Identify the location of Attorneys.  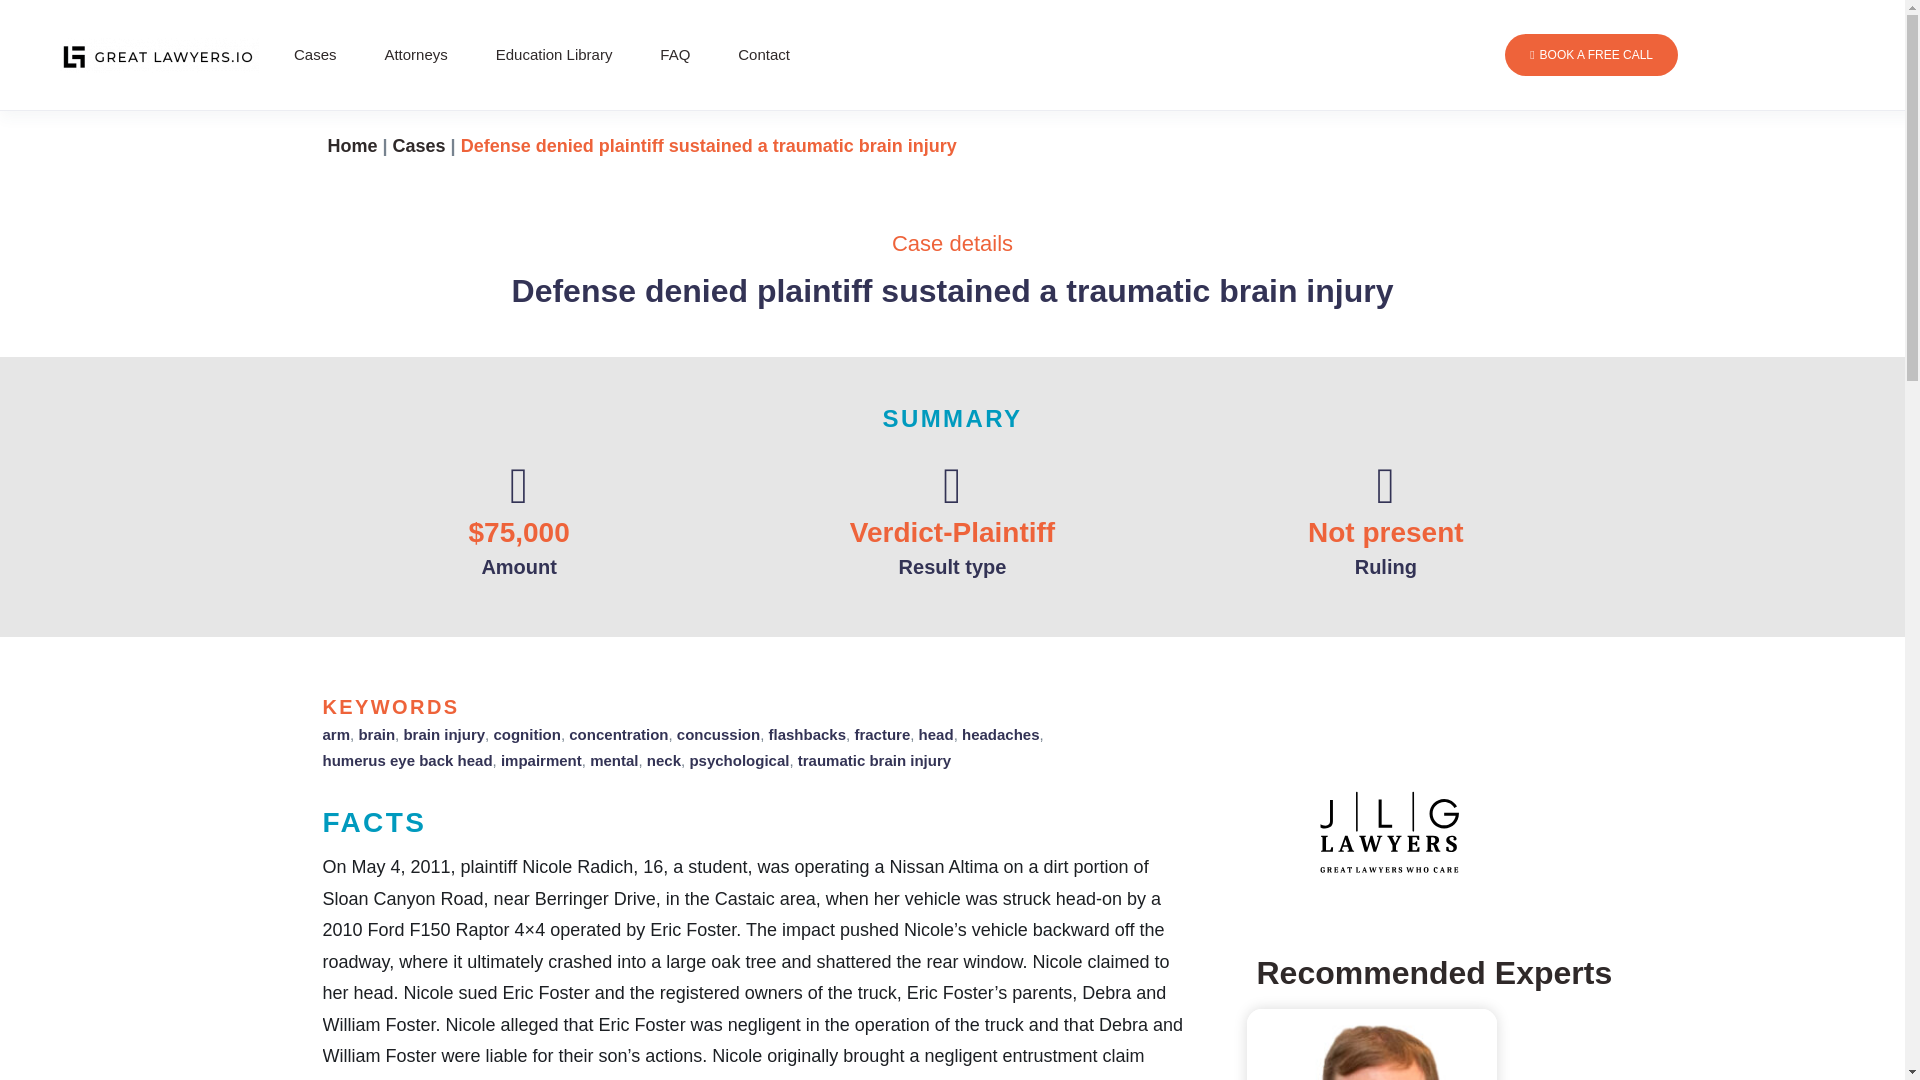
(416, 54).